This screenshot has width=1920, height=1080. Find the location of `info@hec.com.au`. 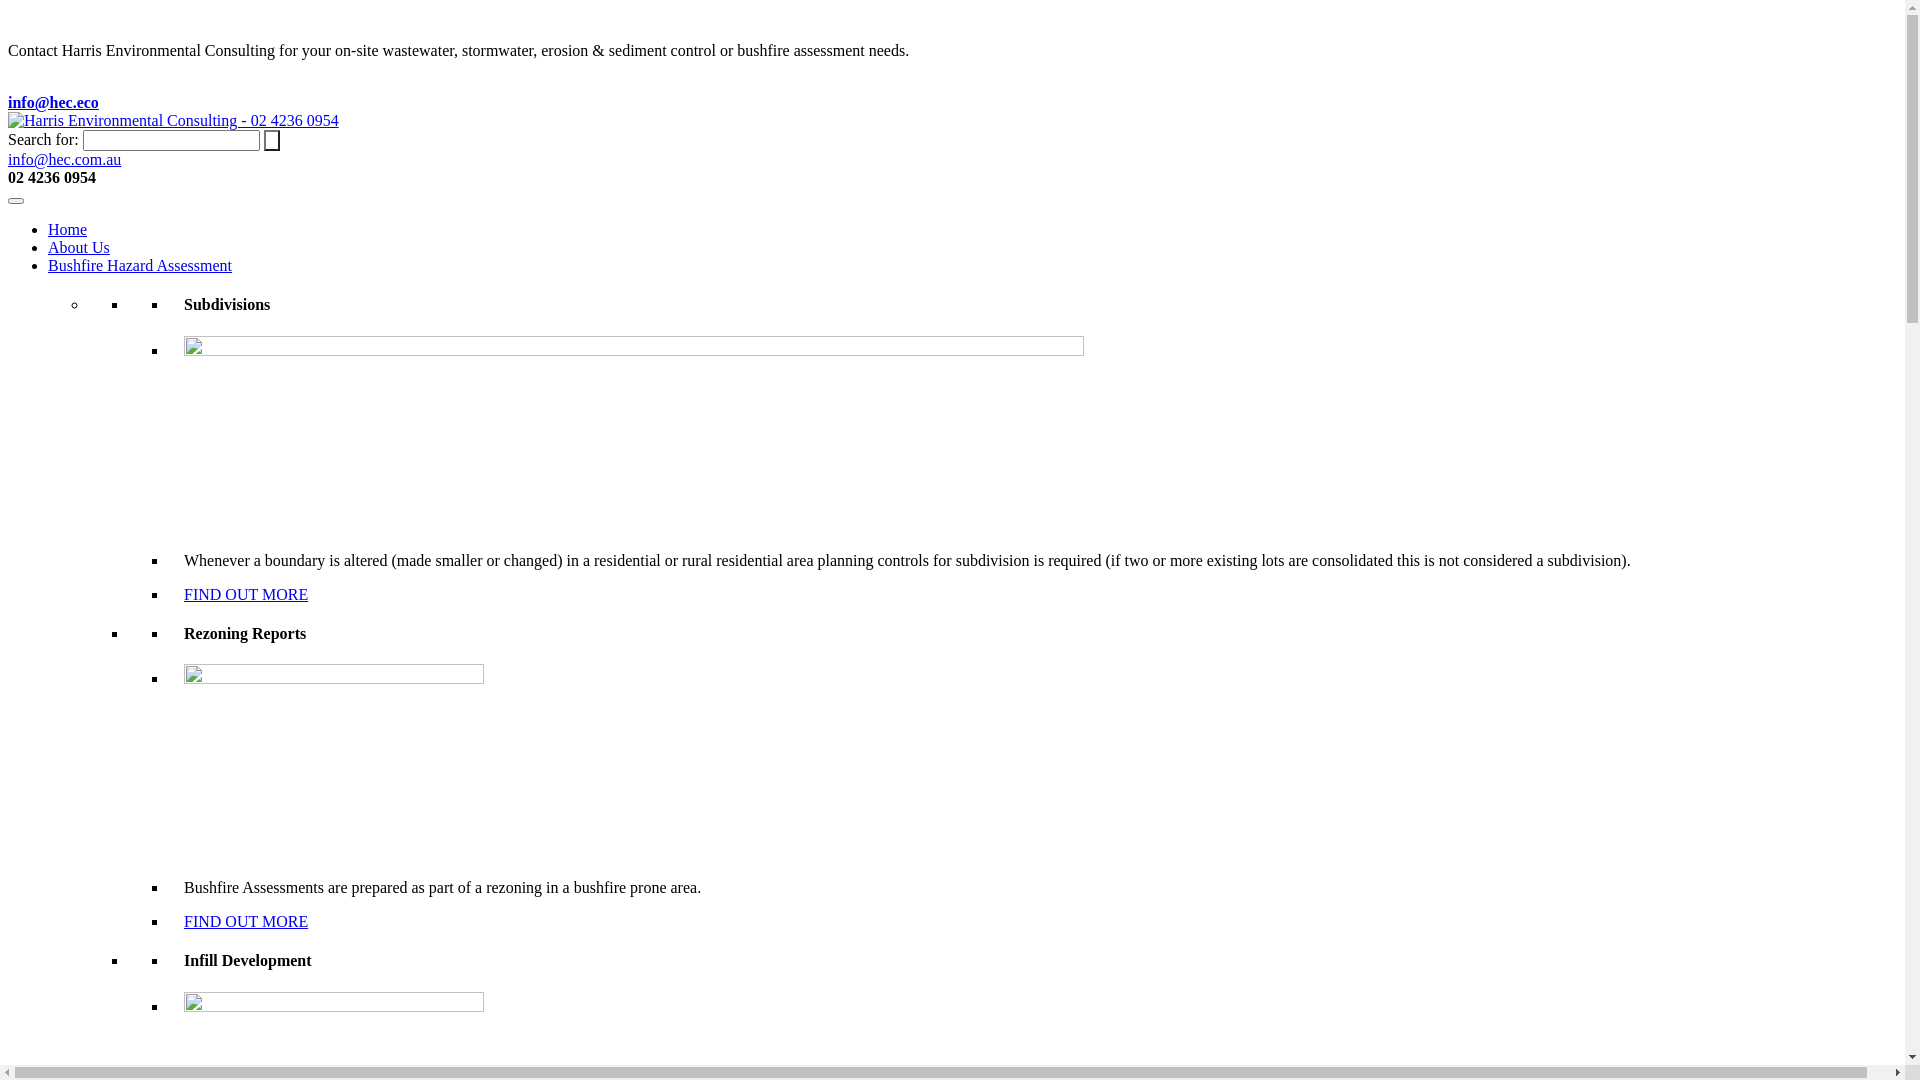

info@hec.com.au is located at coordinates (64, 160).